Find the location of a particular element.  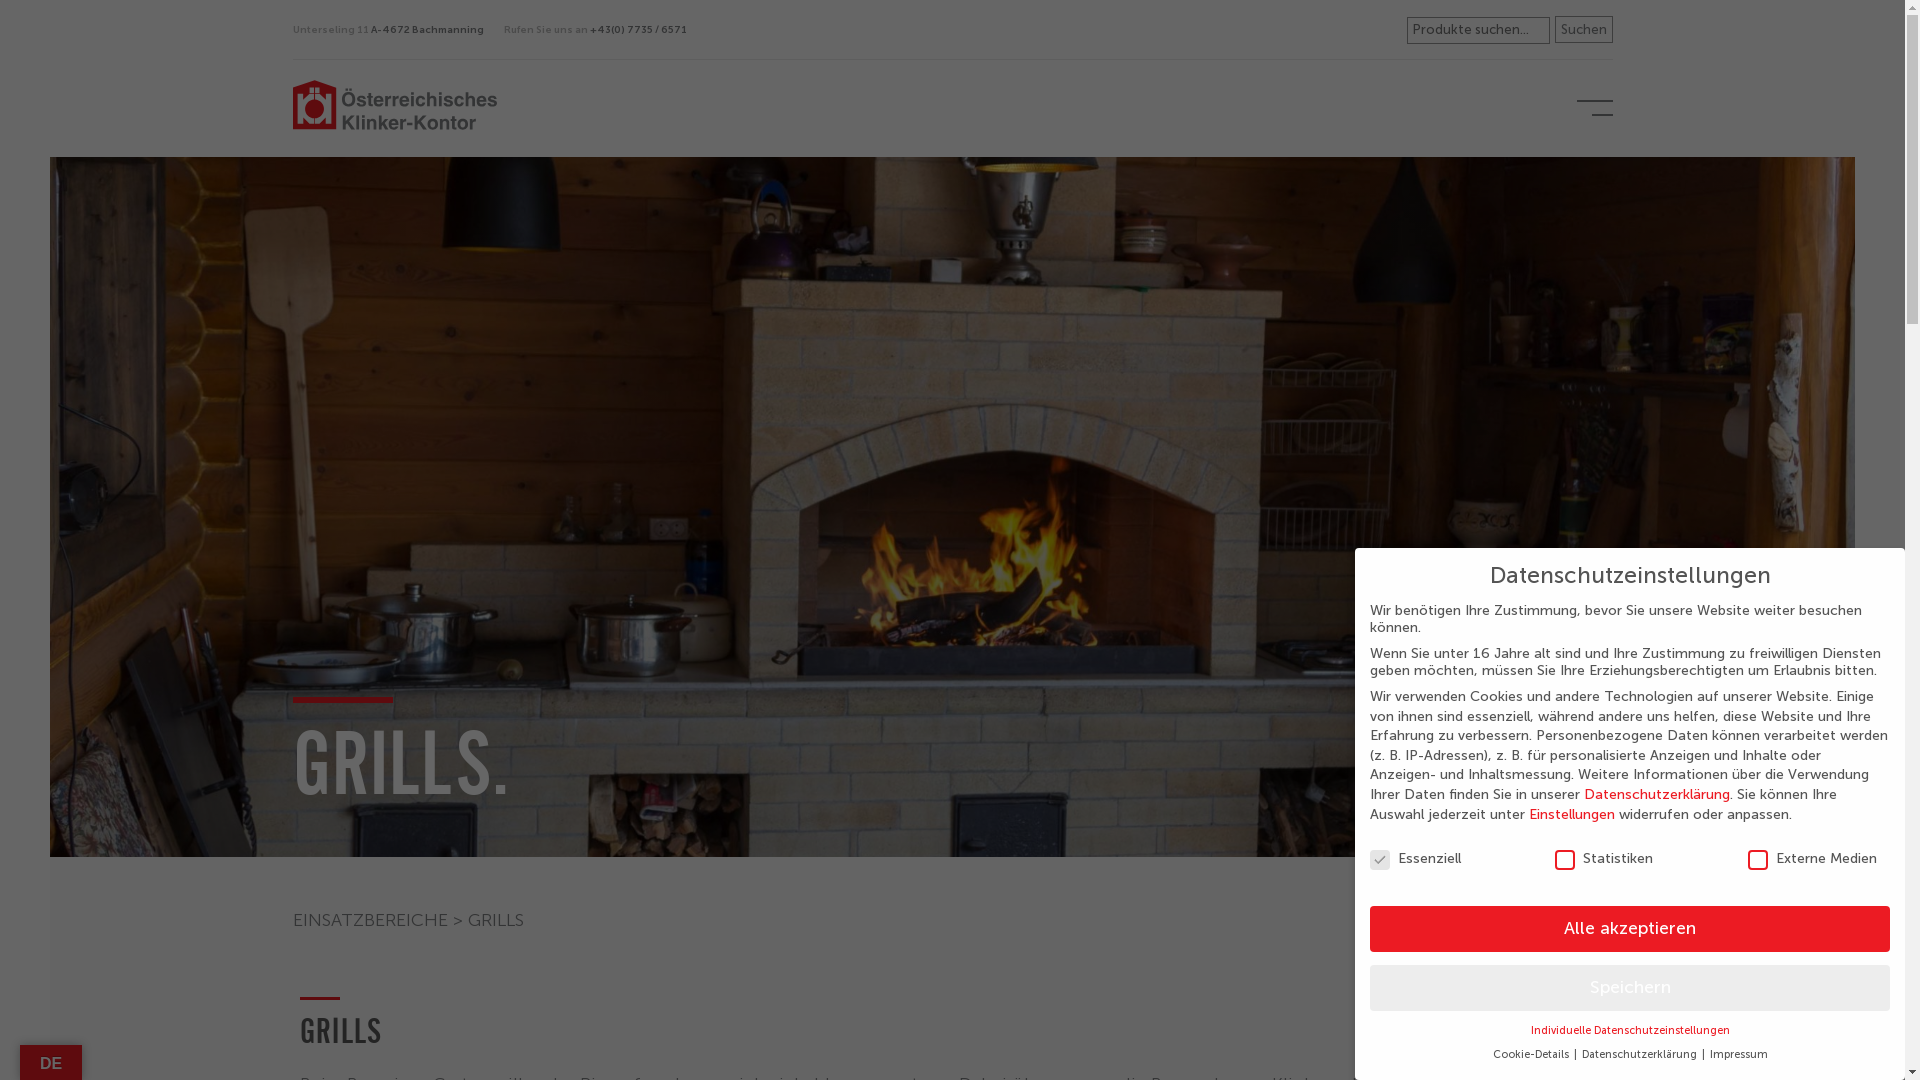

Rufen Sie uns an +43(0) 7735 / 6571 is located at coordinates (596, 34).